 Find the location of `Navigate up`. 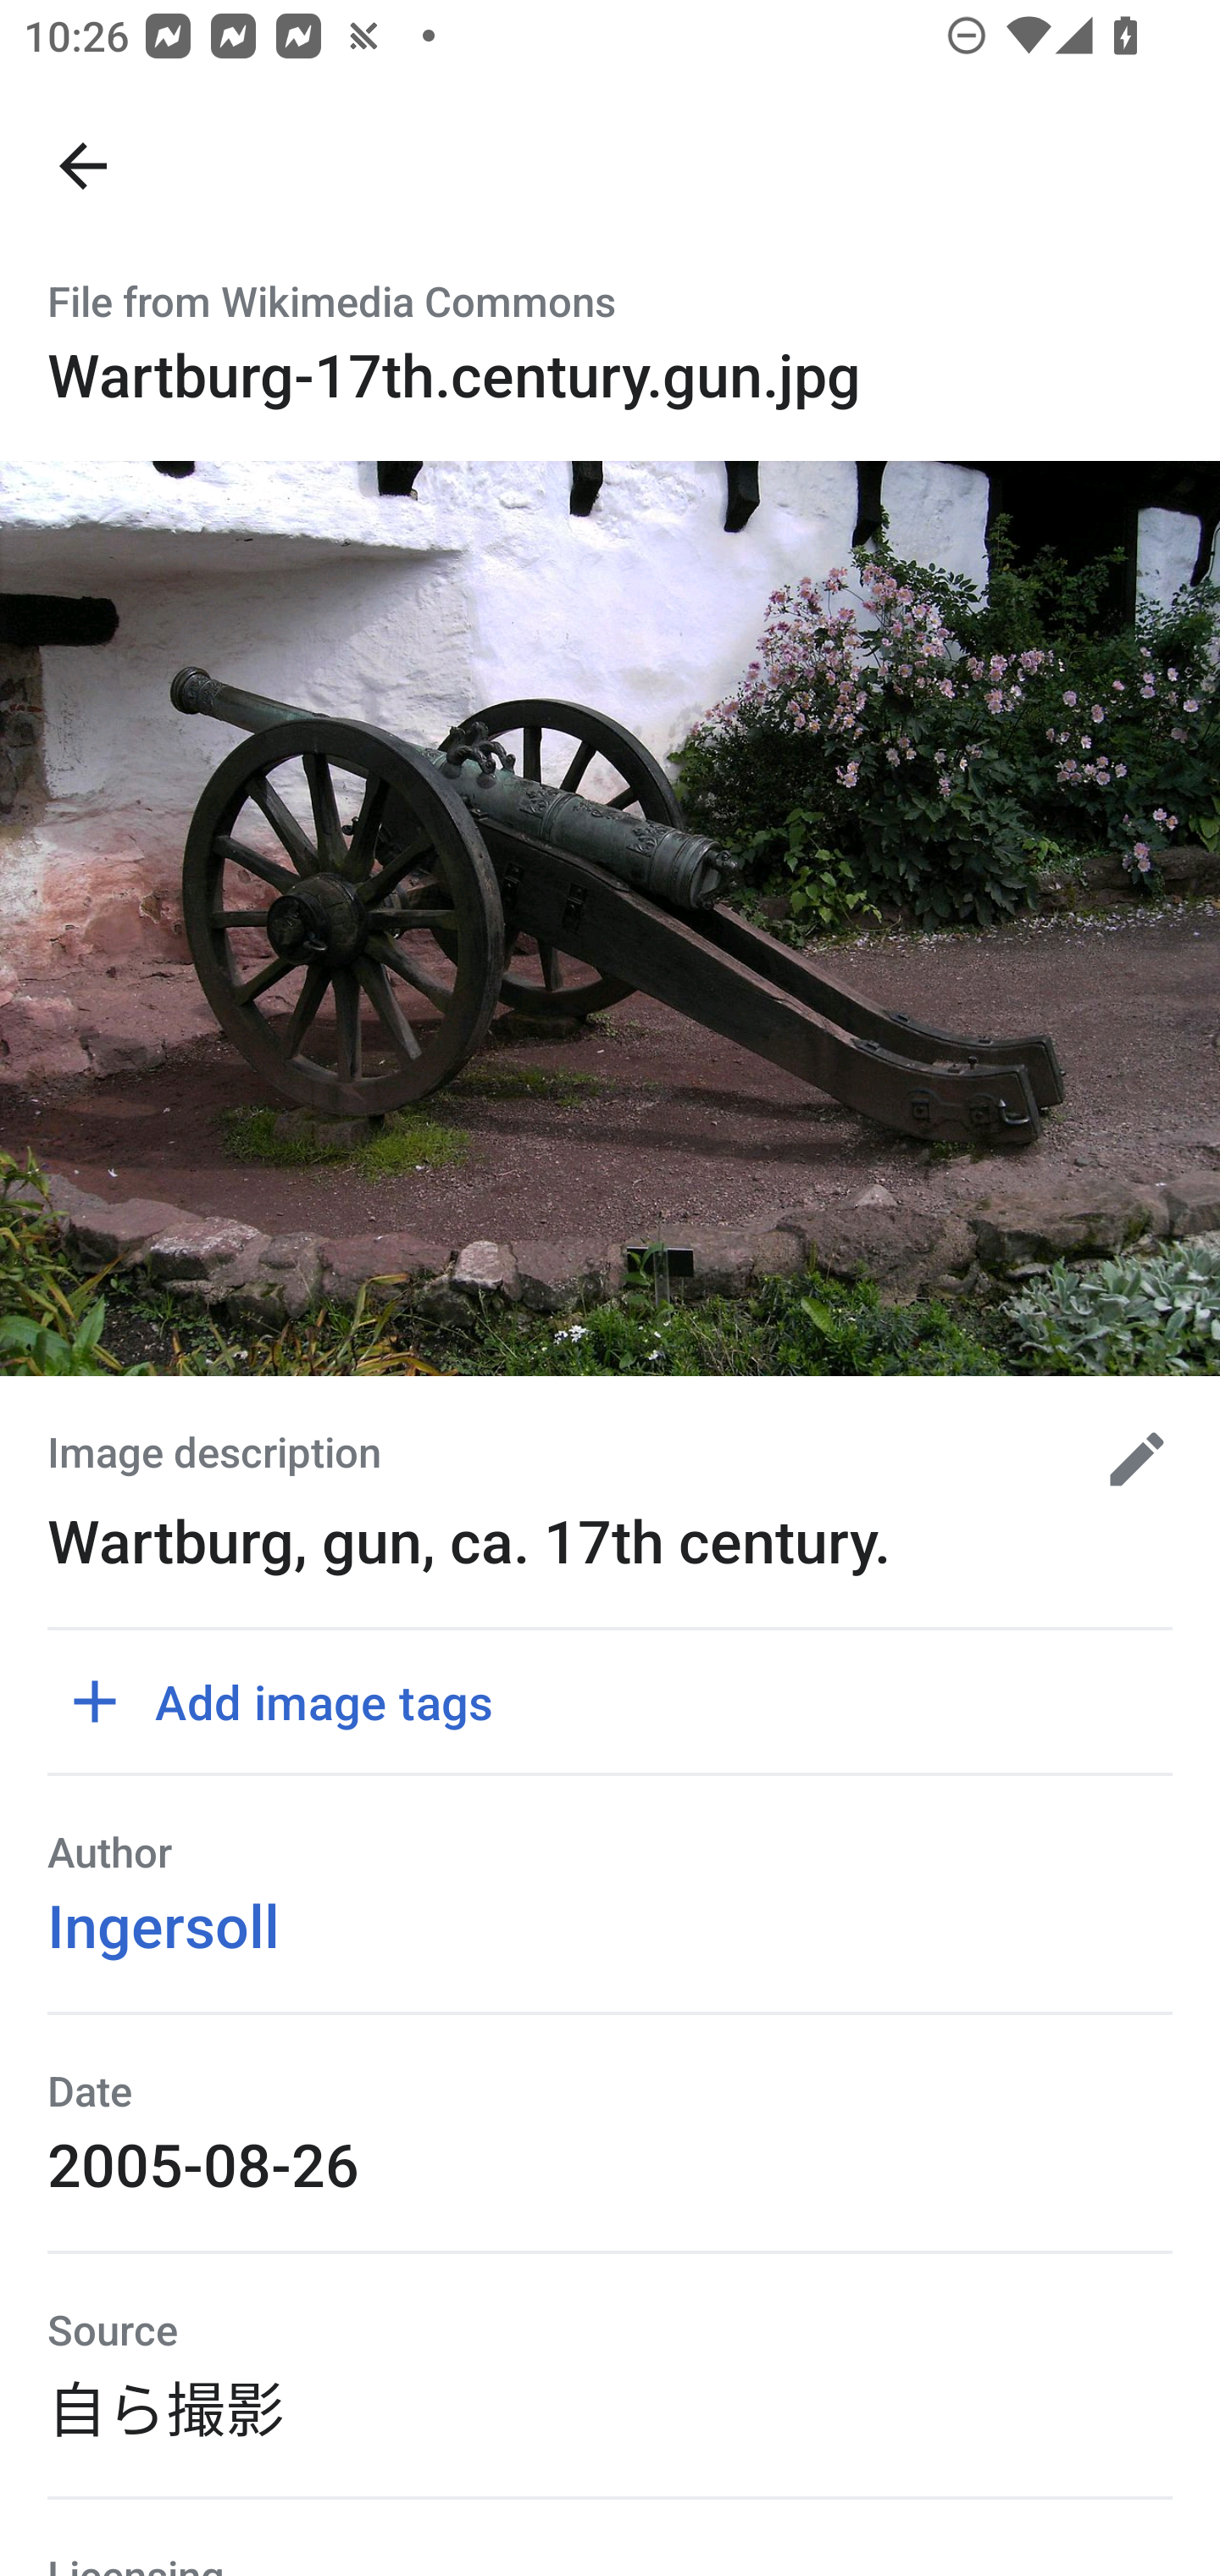

Navigate up is located at coordinates (83, 166).